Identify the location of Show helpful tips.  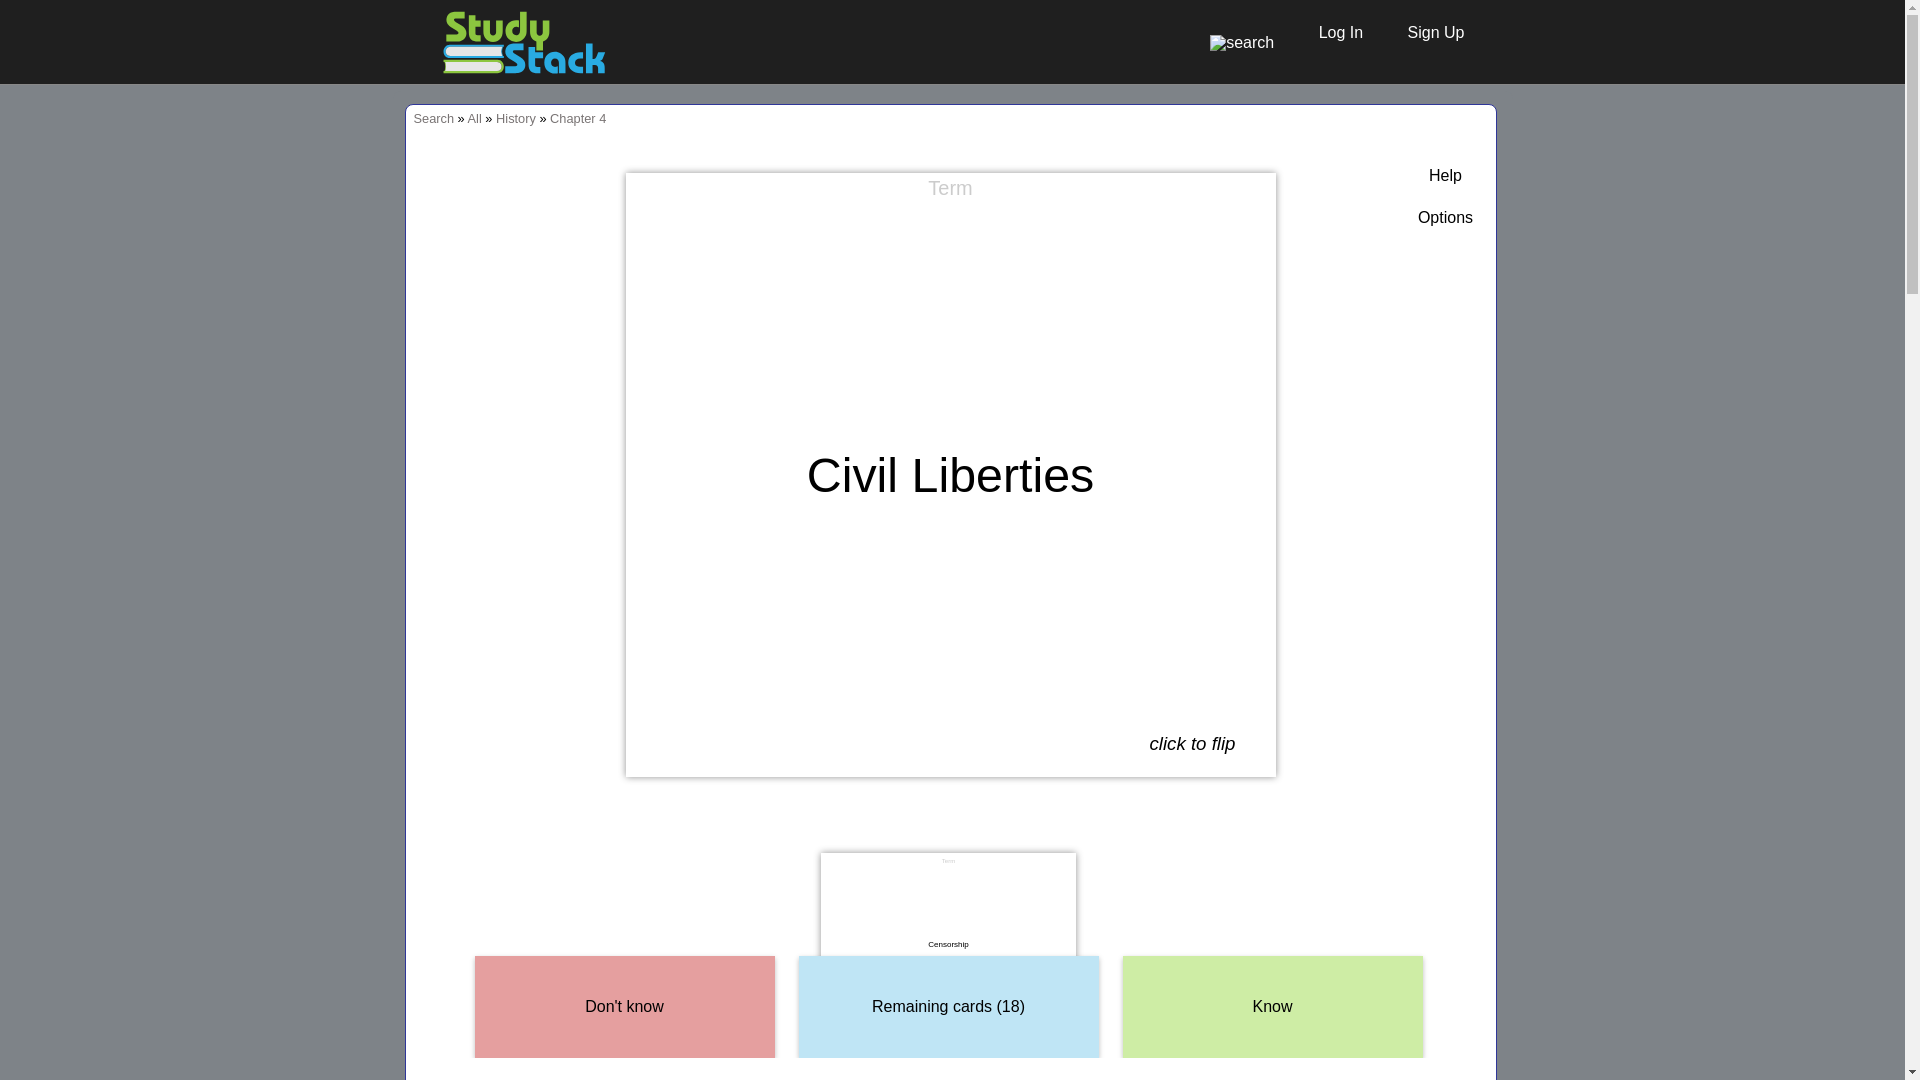
(1445, 176).